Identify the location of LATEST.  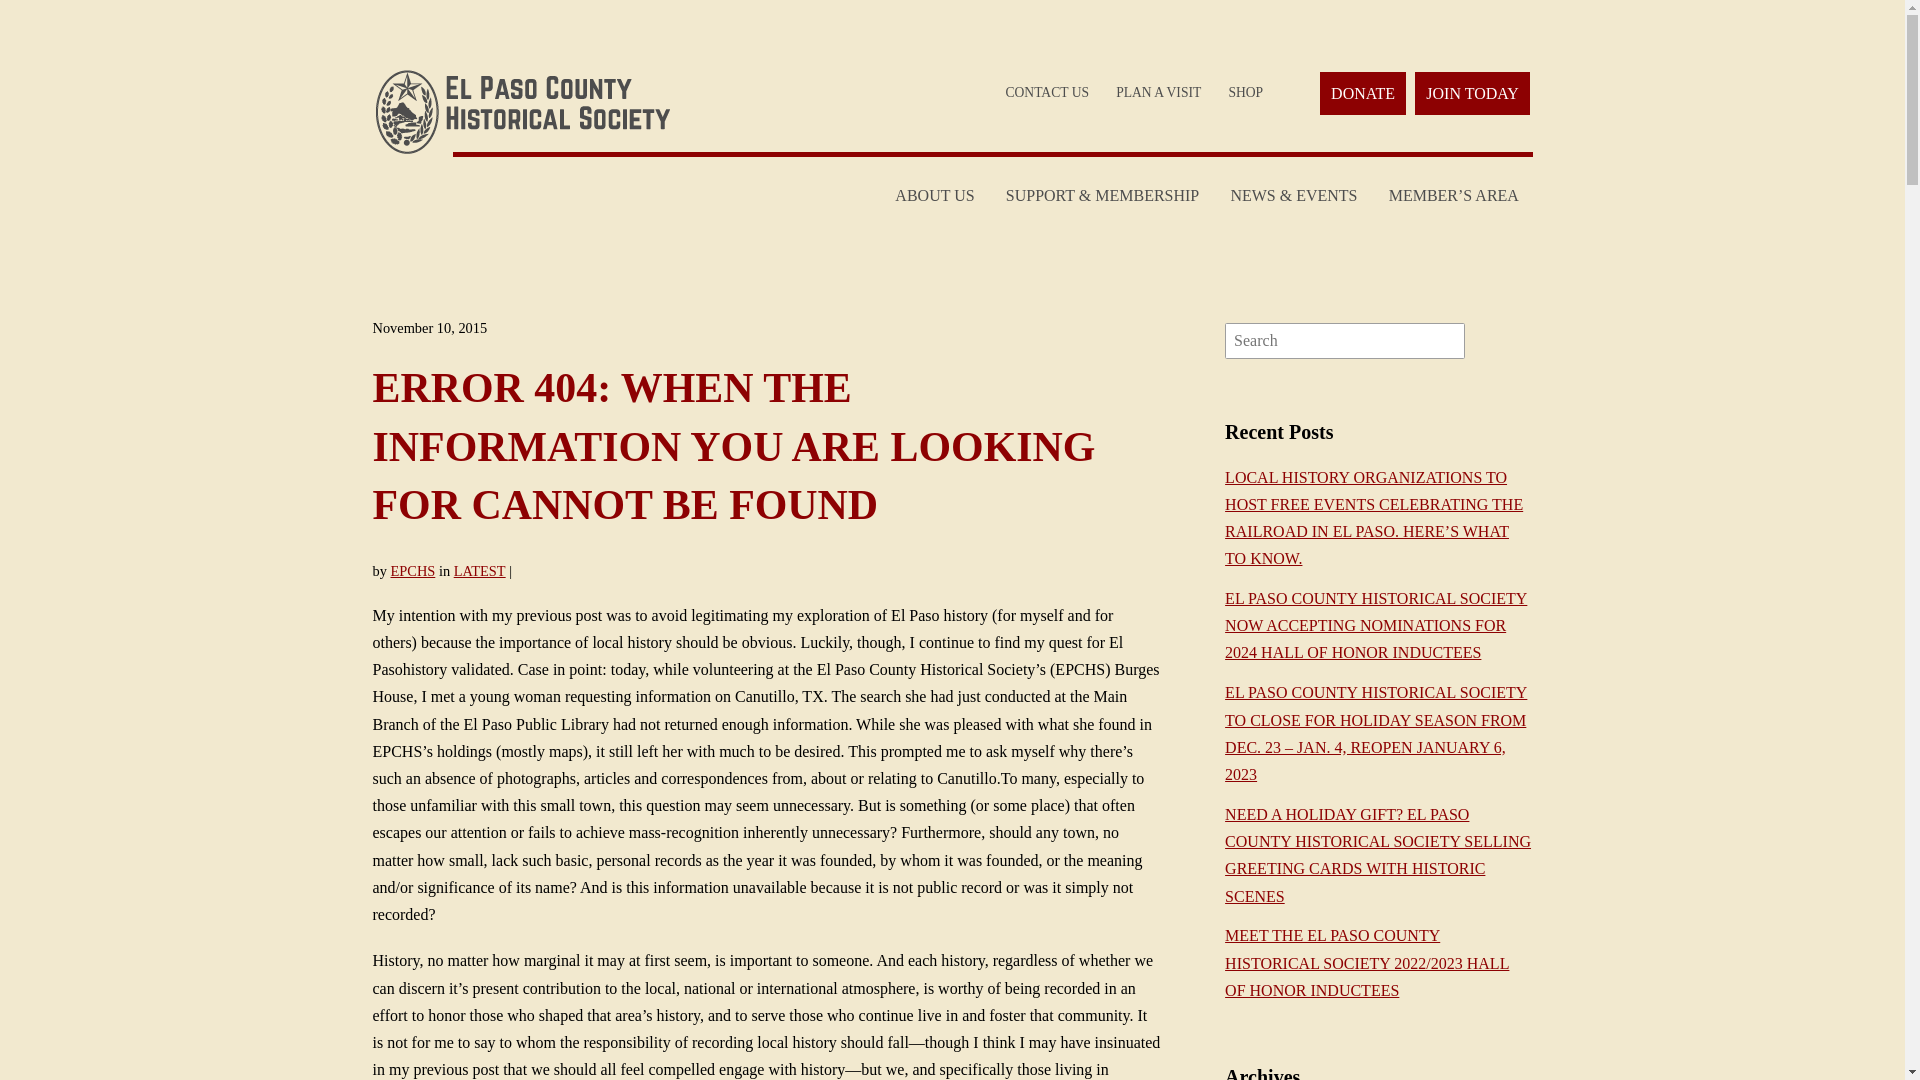
(480, 570).